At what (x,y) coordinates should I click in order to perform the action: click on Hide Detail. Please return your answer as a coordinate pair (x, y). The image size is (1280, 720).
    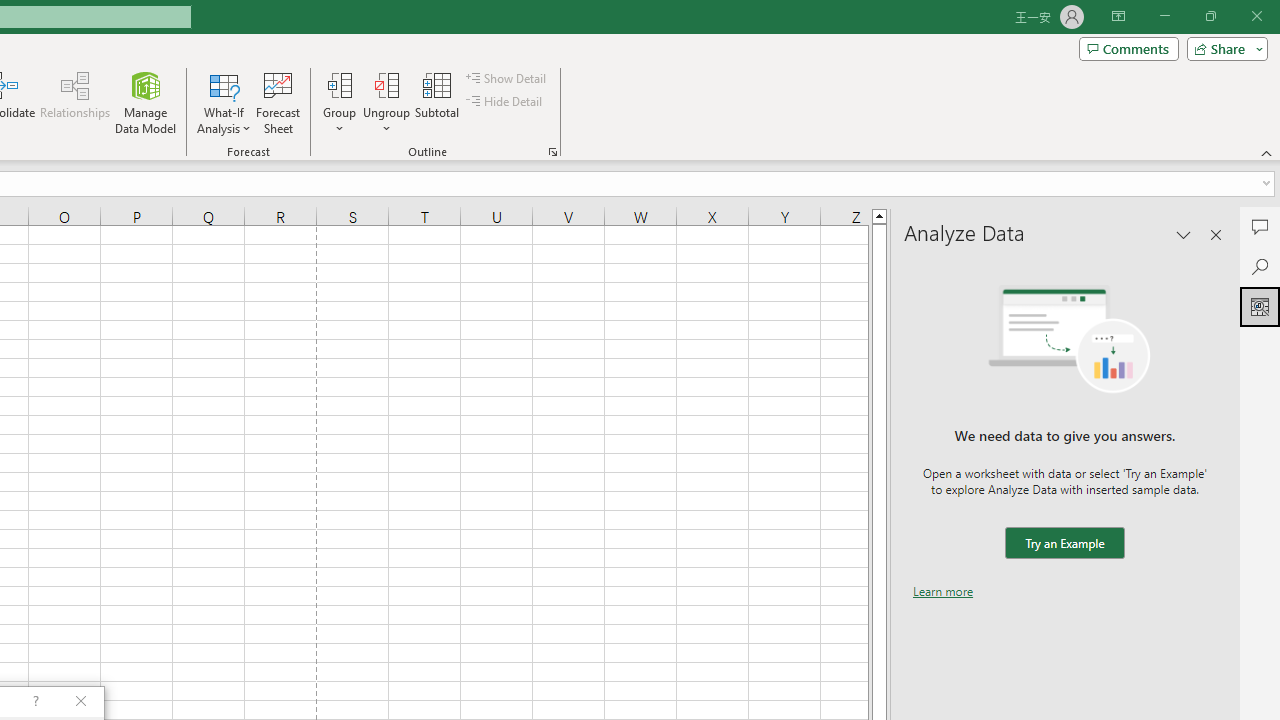
    Looking at the image, I should click on (506, 102).